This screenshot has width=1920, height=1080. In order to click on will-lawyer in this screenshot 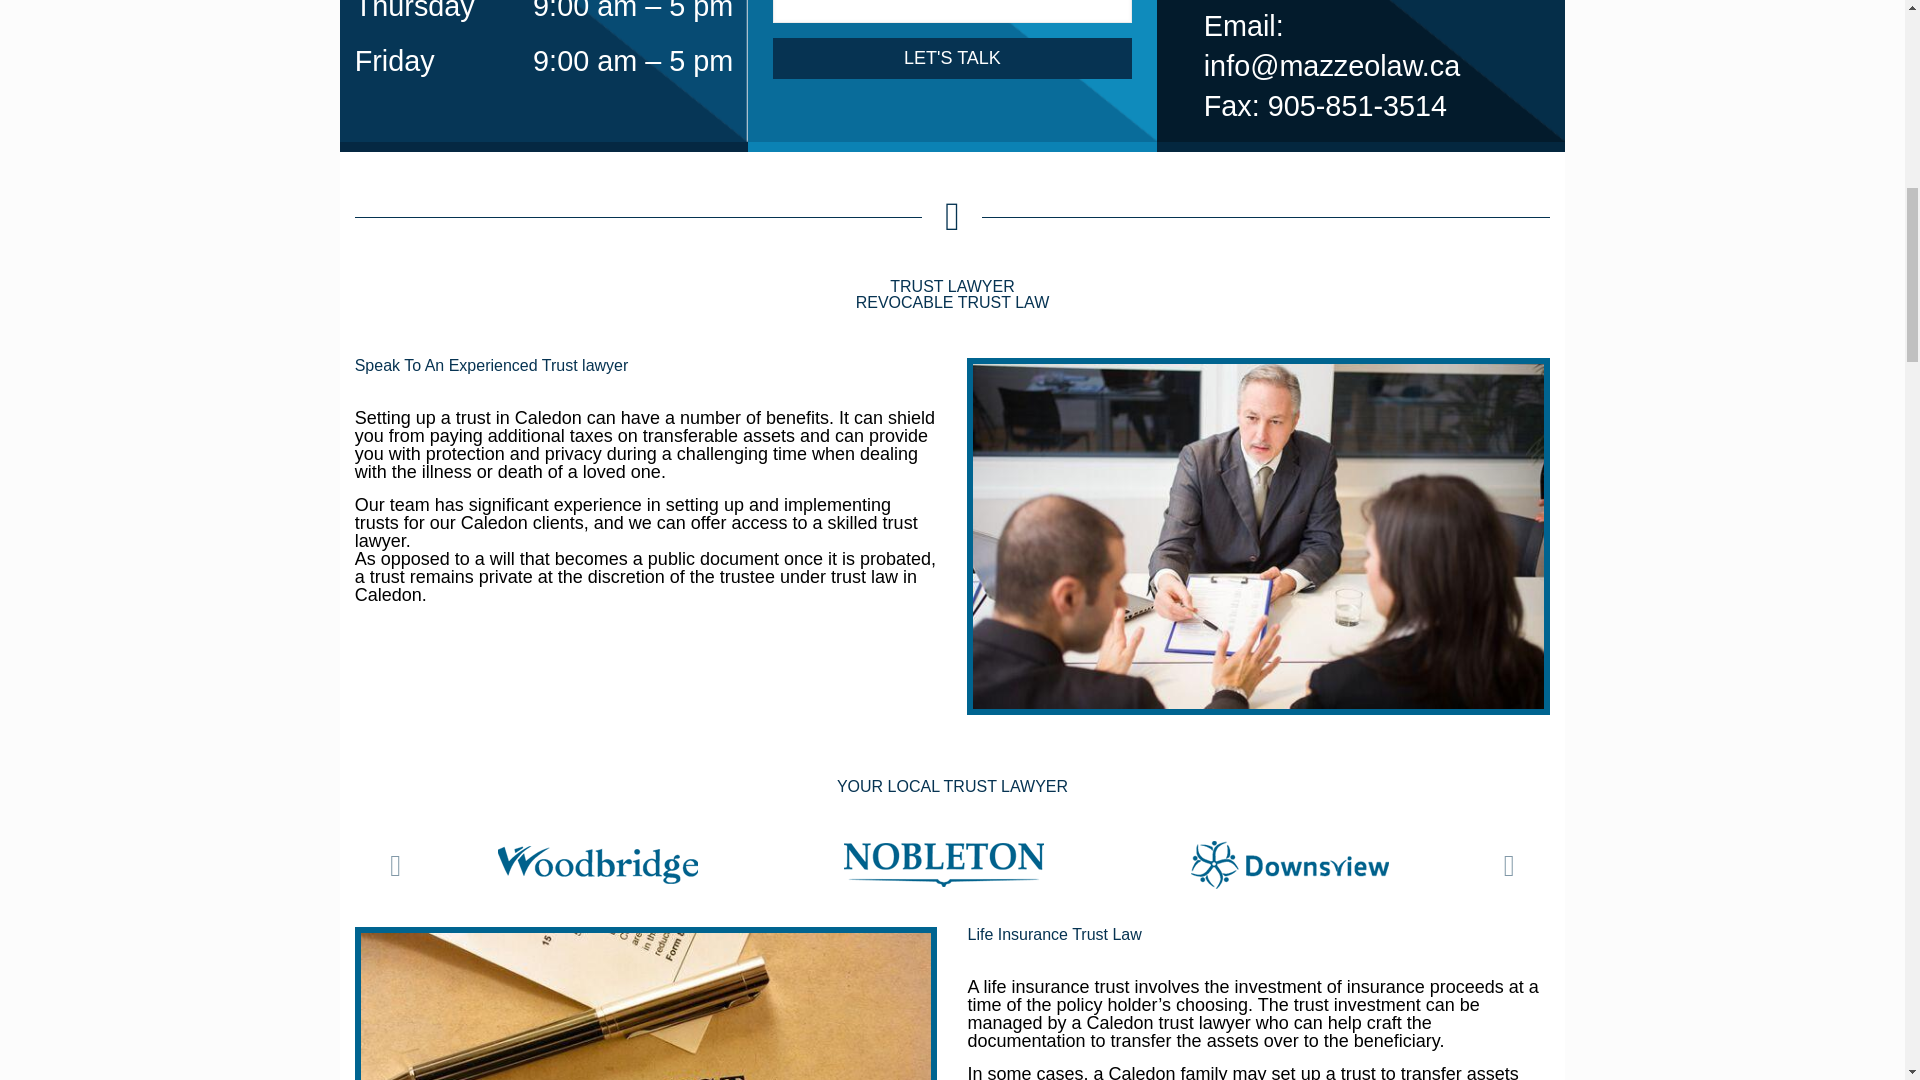, I will do `click(1258, 536)`.